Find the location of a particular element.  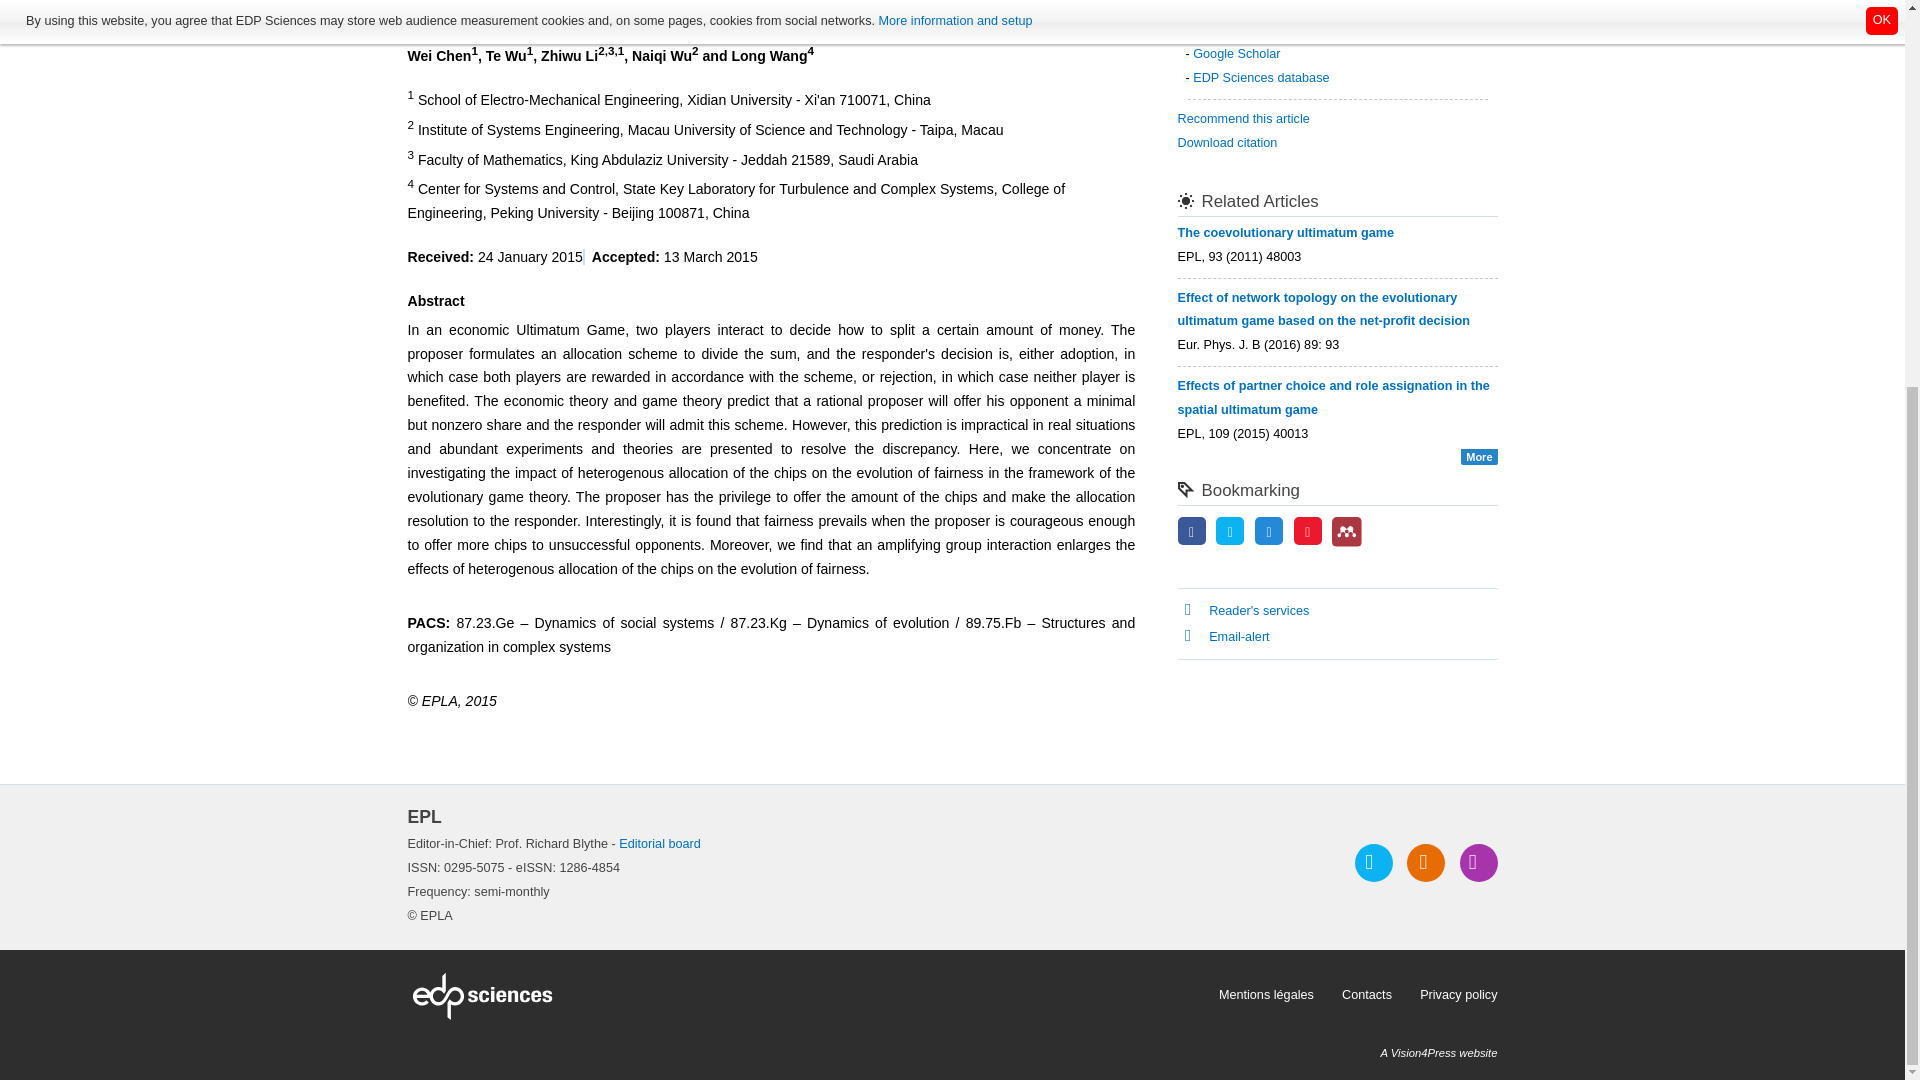

Register to the journal email alert is located at coordinates (1478, 862).